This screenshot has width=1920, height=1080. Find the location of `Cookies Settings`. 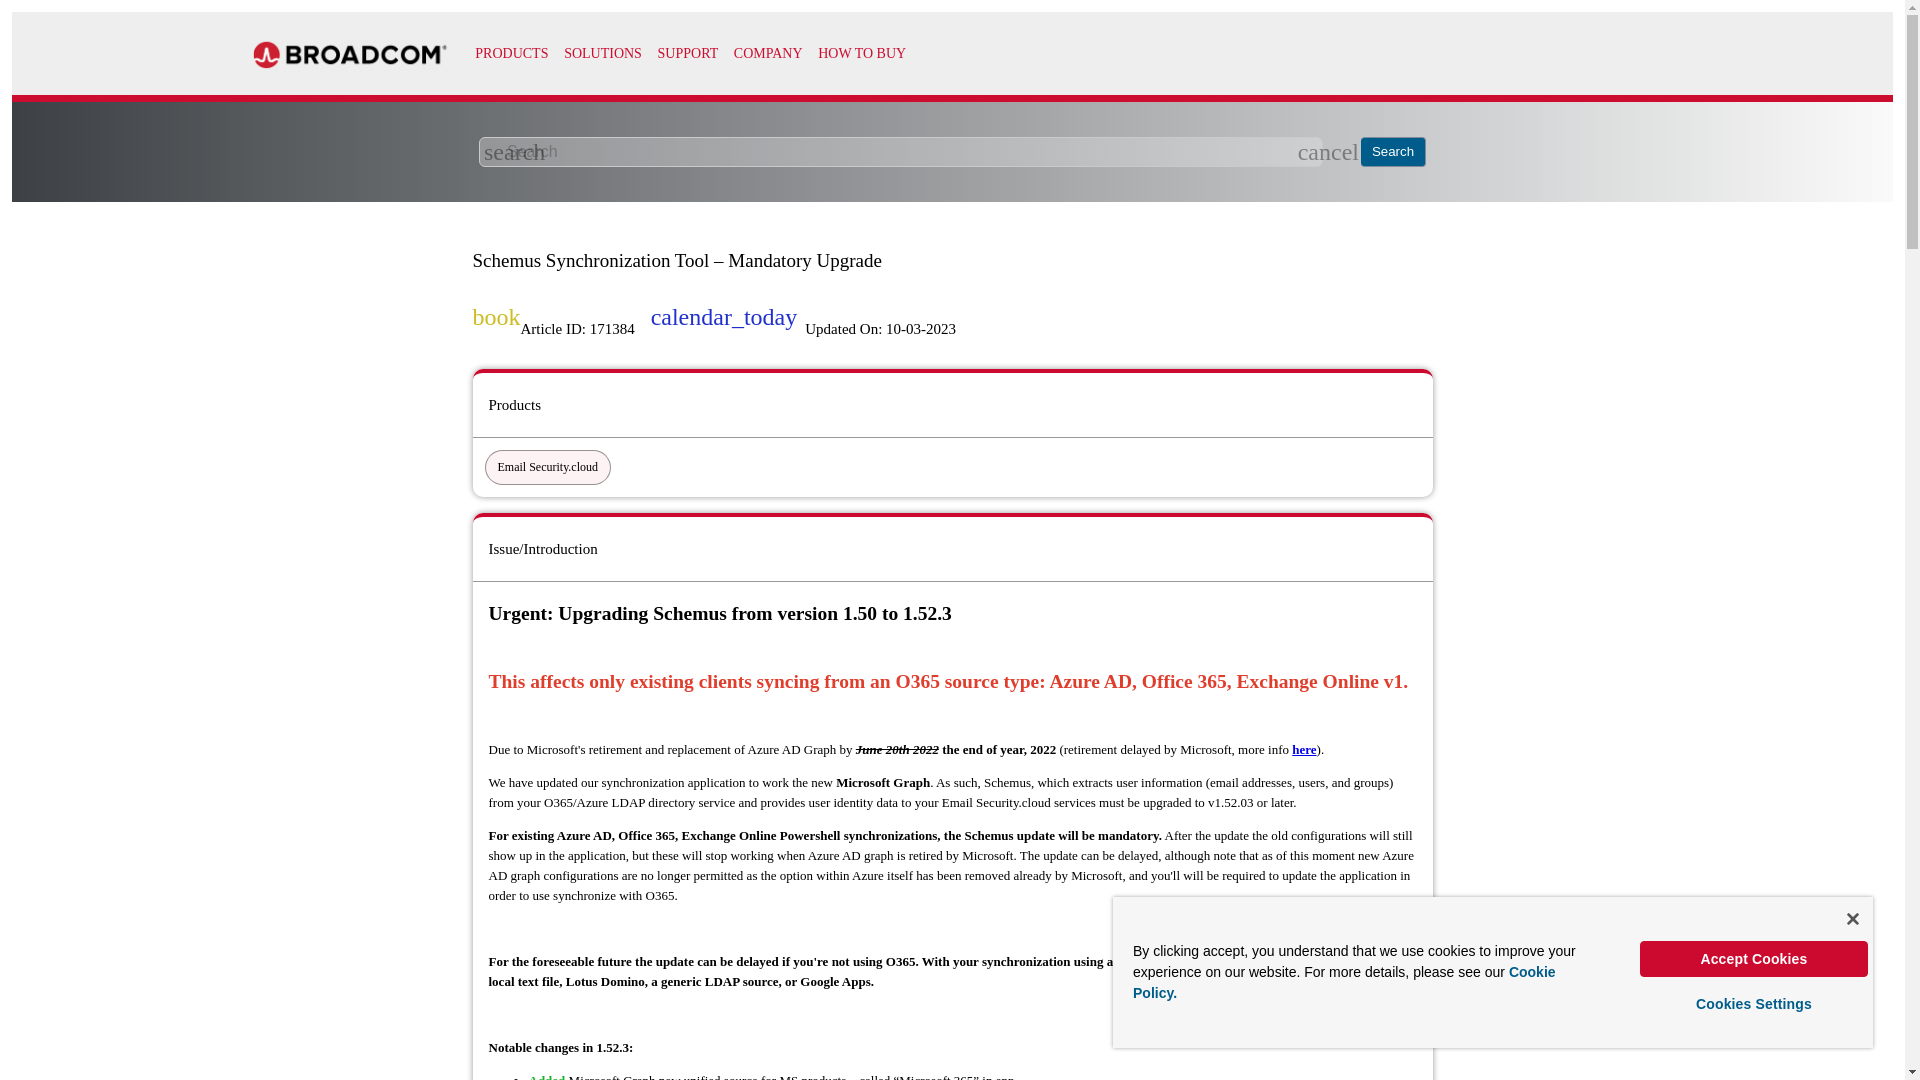

Cookies Settings is located at coordinates (1754, 1004).